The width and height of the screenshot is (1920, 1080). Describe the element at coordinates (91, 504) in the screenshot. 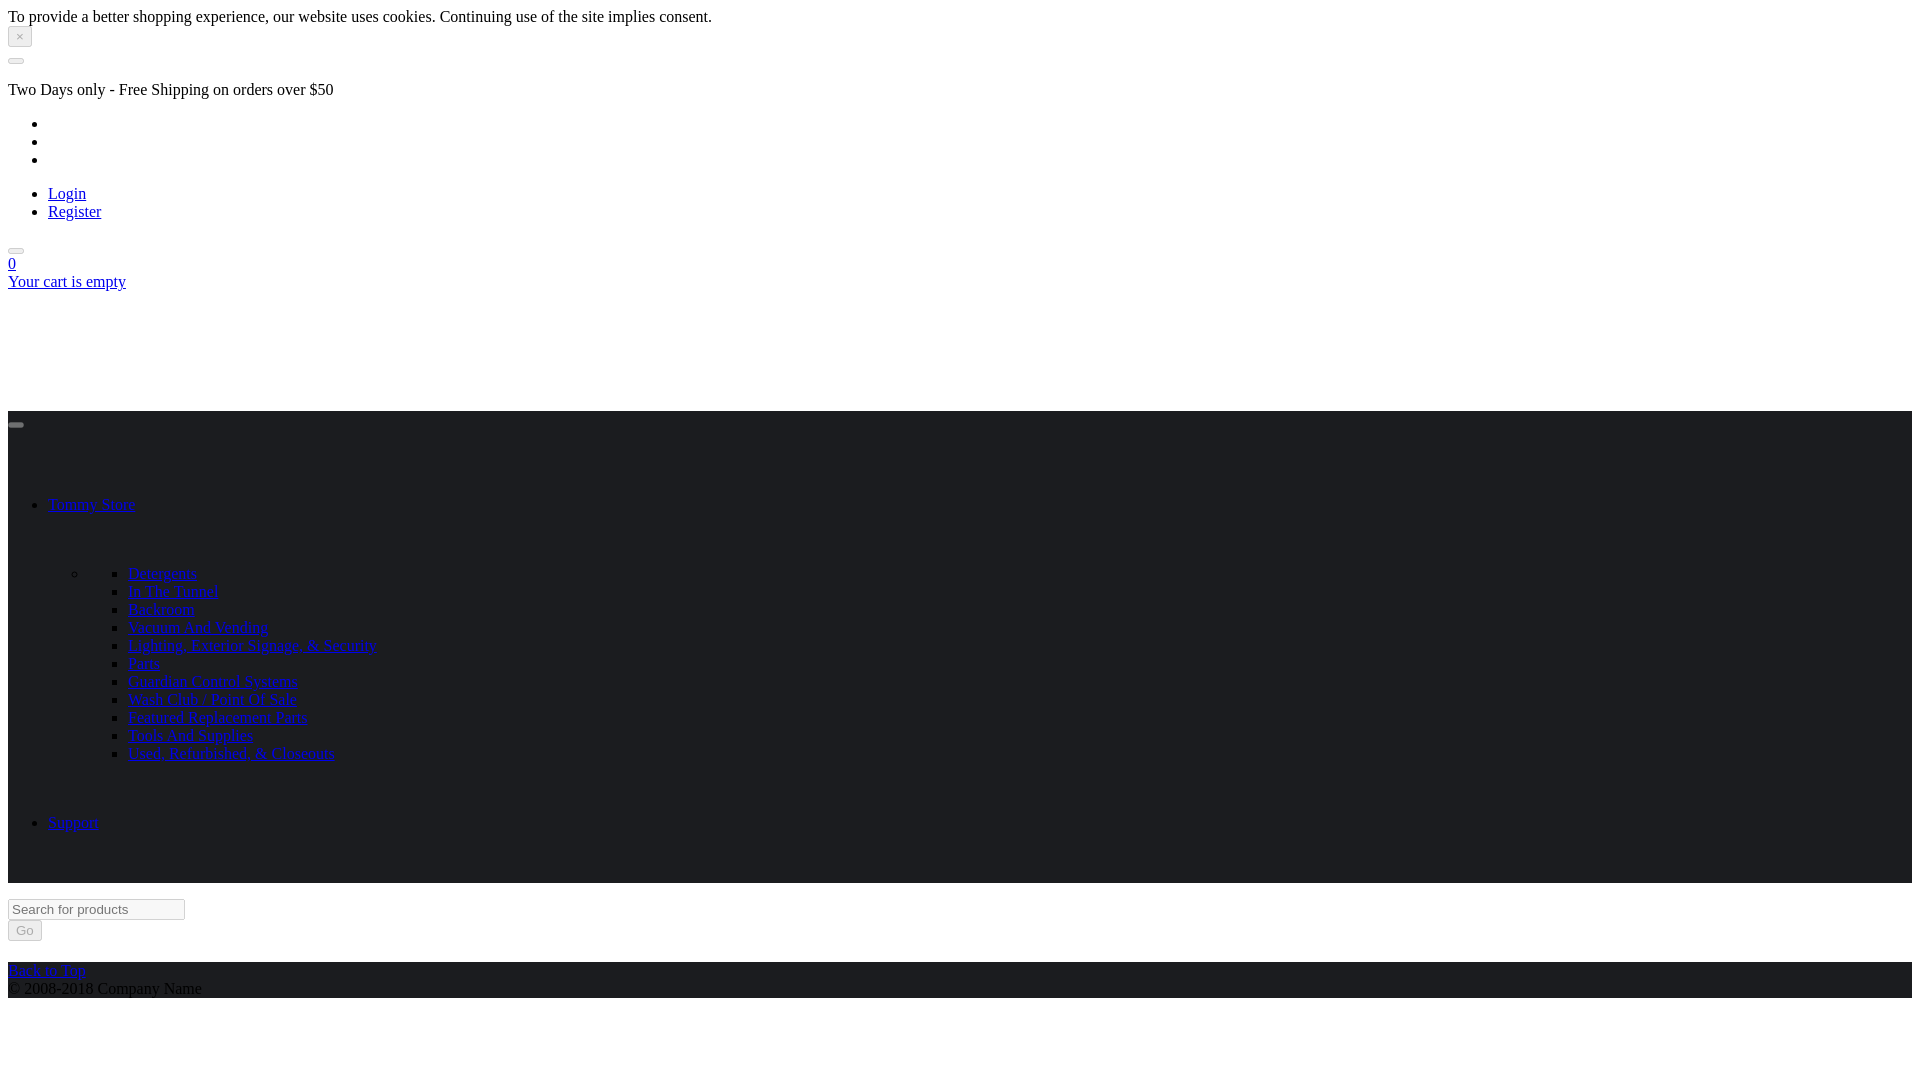

I see `Tommy Store` at that location.